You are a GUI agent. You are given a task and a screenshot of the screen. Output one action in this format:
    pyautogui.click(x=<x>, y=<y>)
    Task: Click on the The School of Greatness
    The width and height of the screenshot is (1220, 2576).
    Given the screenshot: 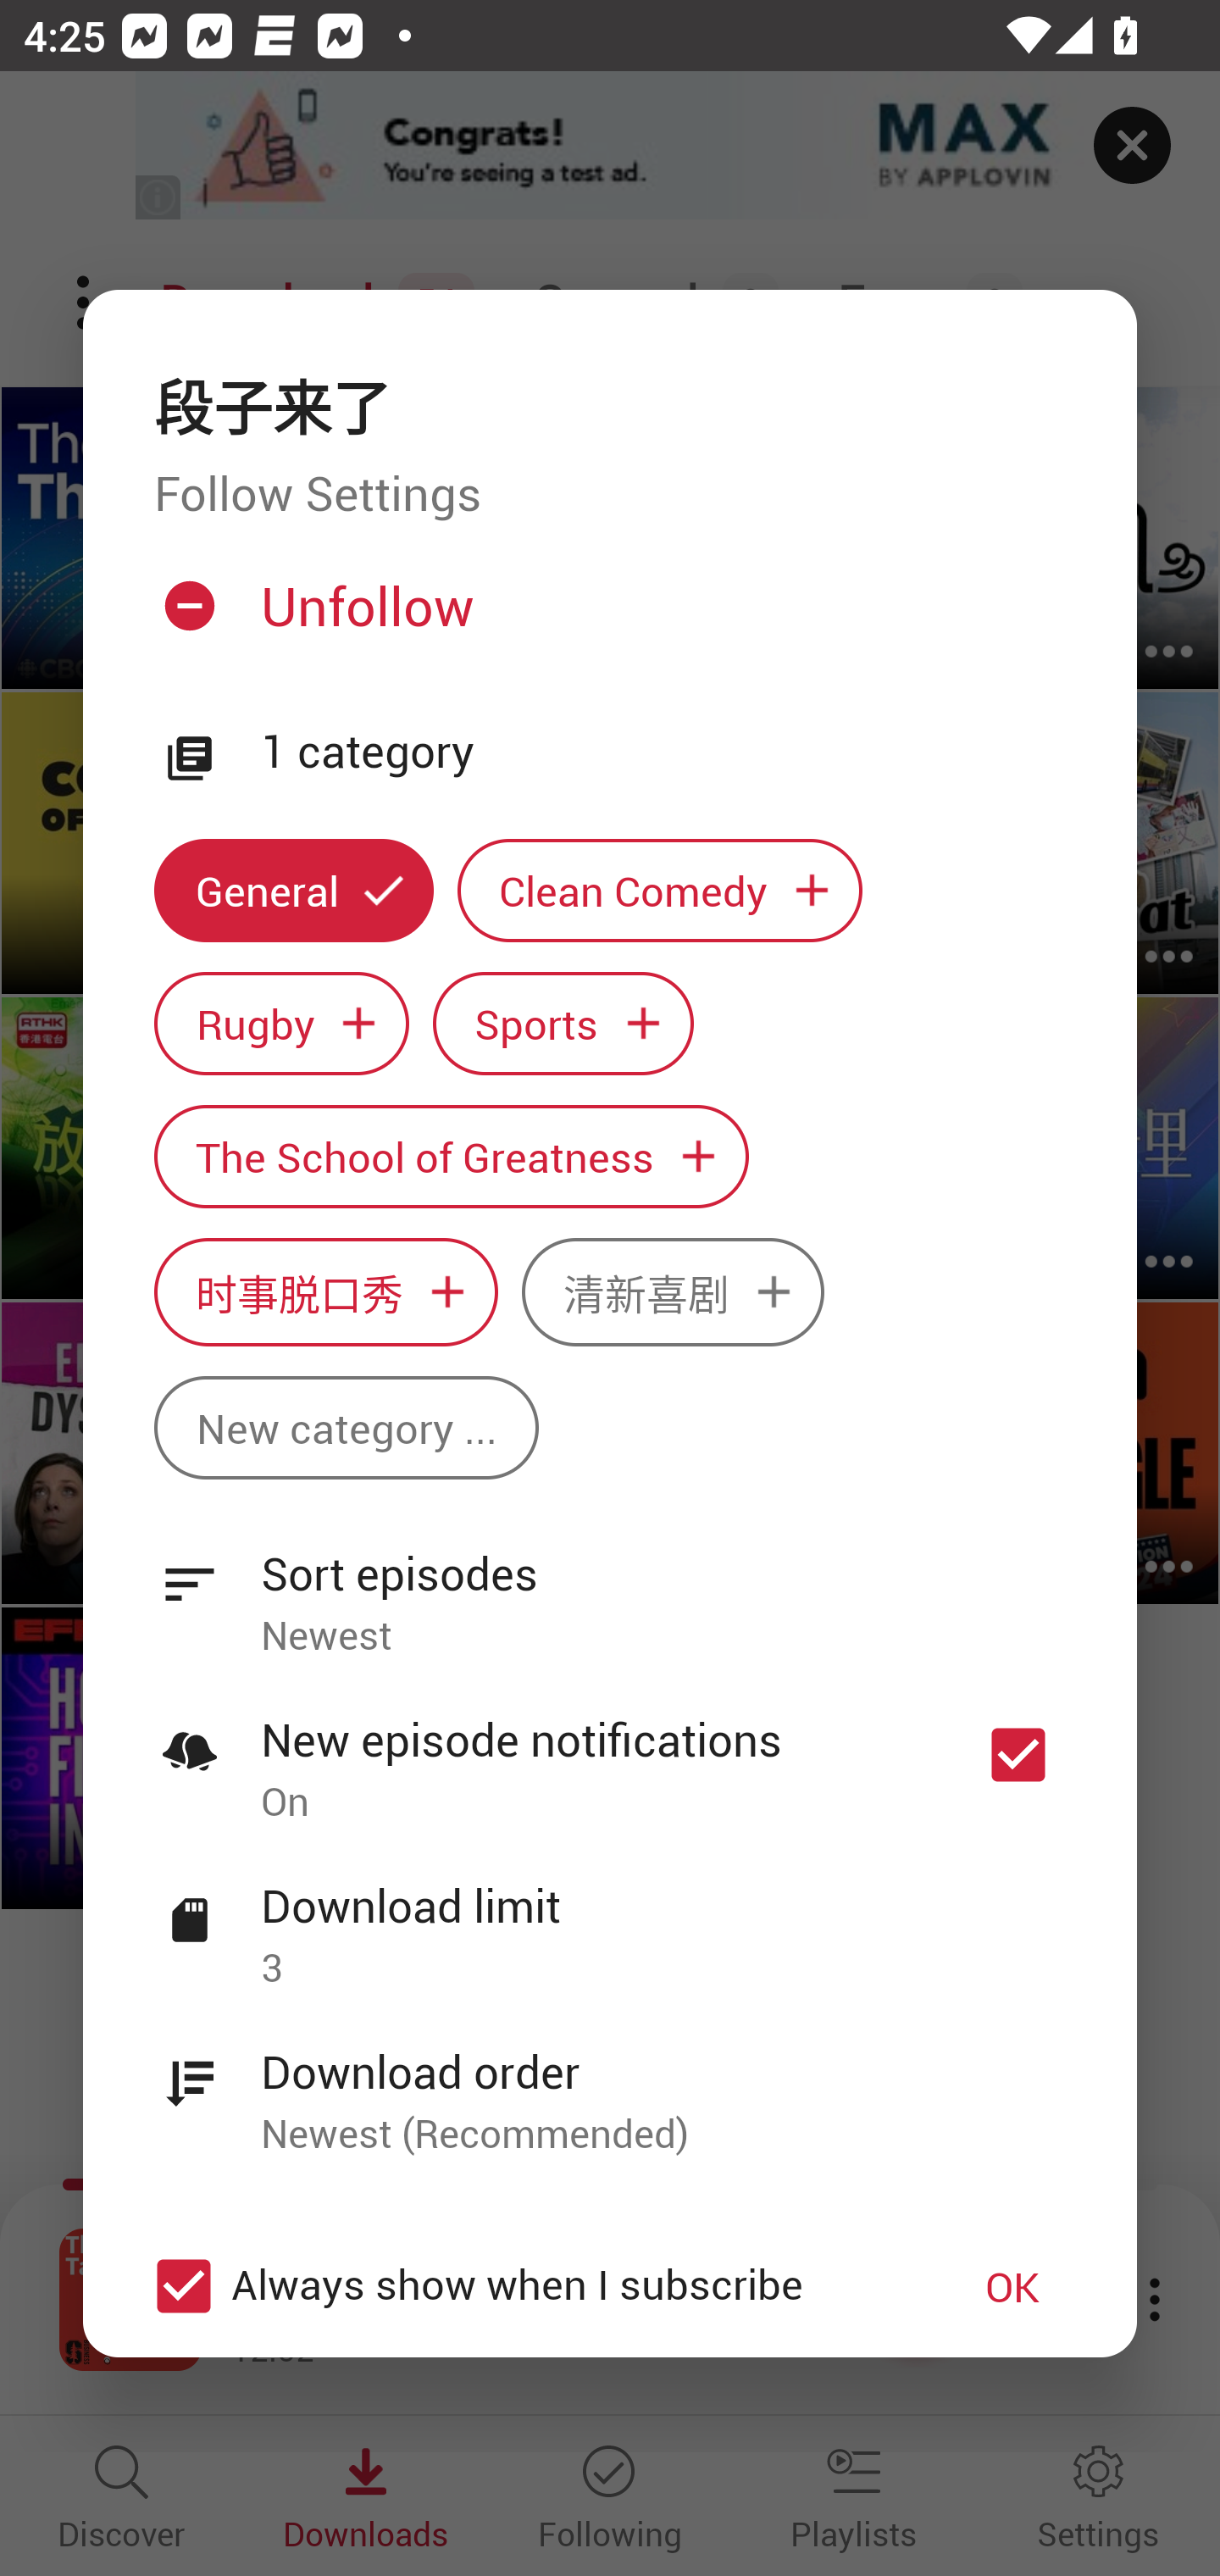 What is the action you would take?
    pyautogui.click(x=451, y=1156)
    